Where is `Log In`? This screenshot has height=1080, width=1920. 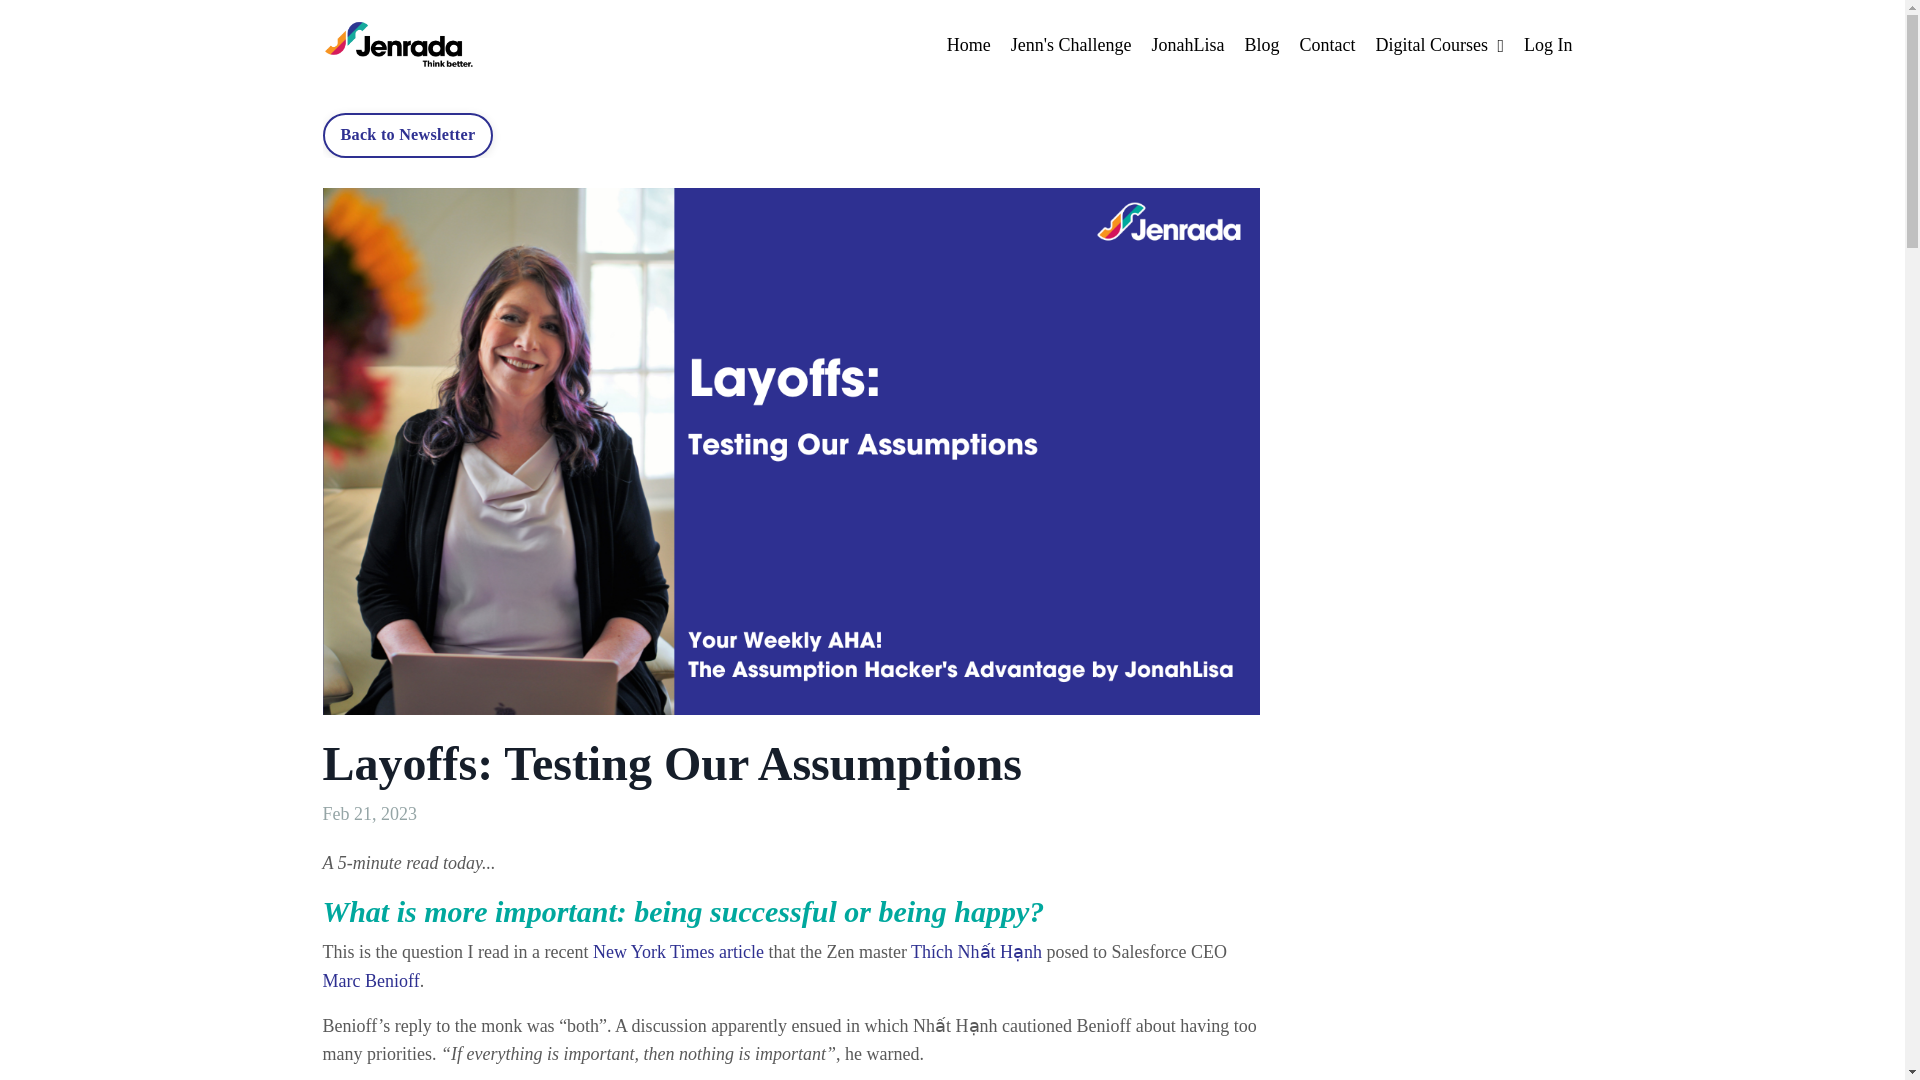
Log In is located at coordinates (1548, 44).